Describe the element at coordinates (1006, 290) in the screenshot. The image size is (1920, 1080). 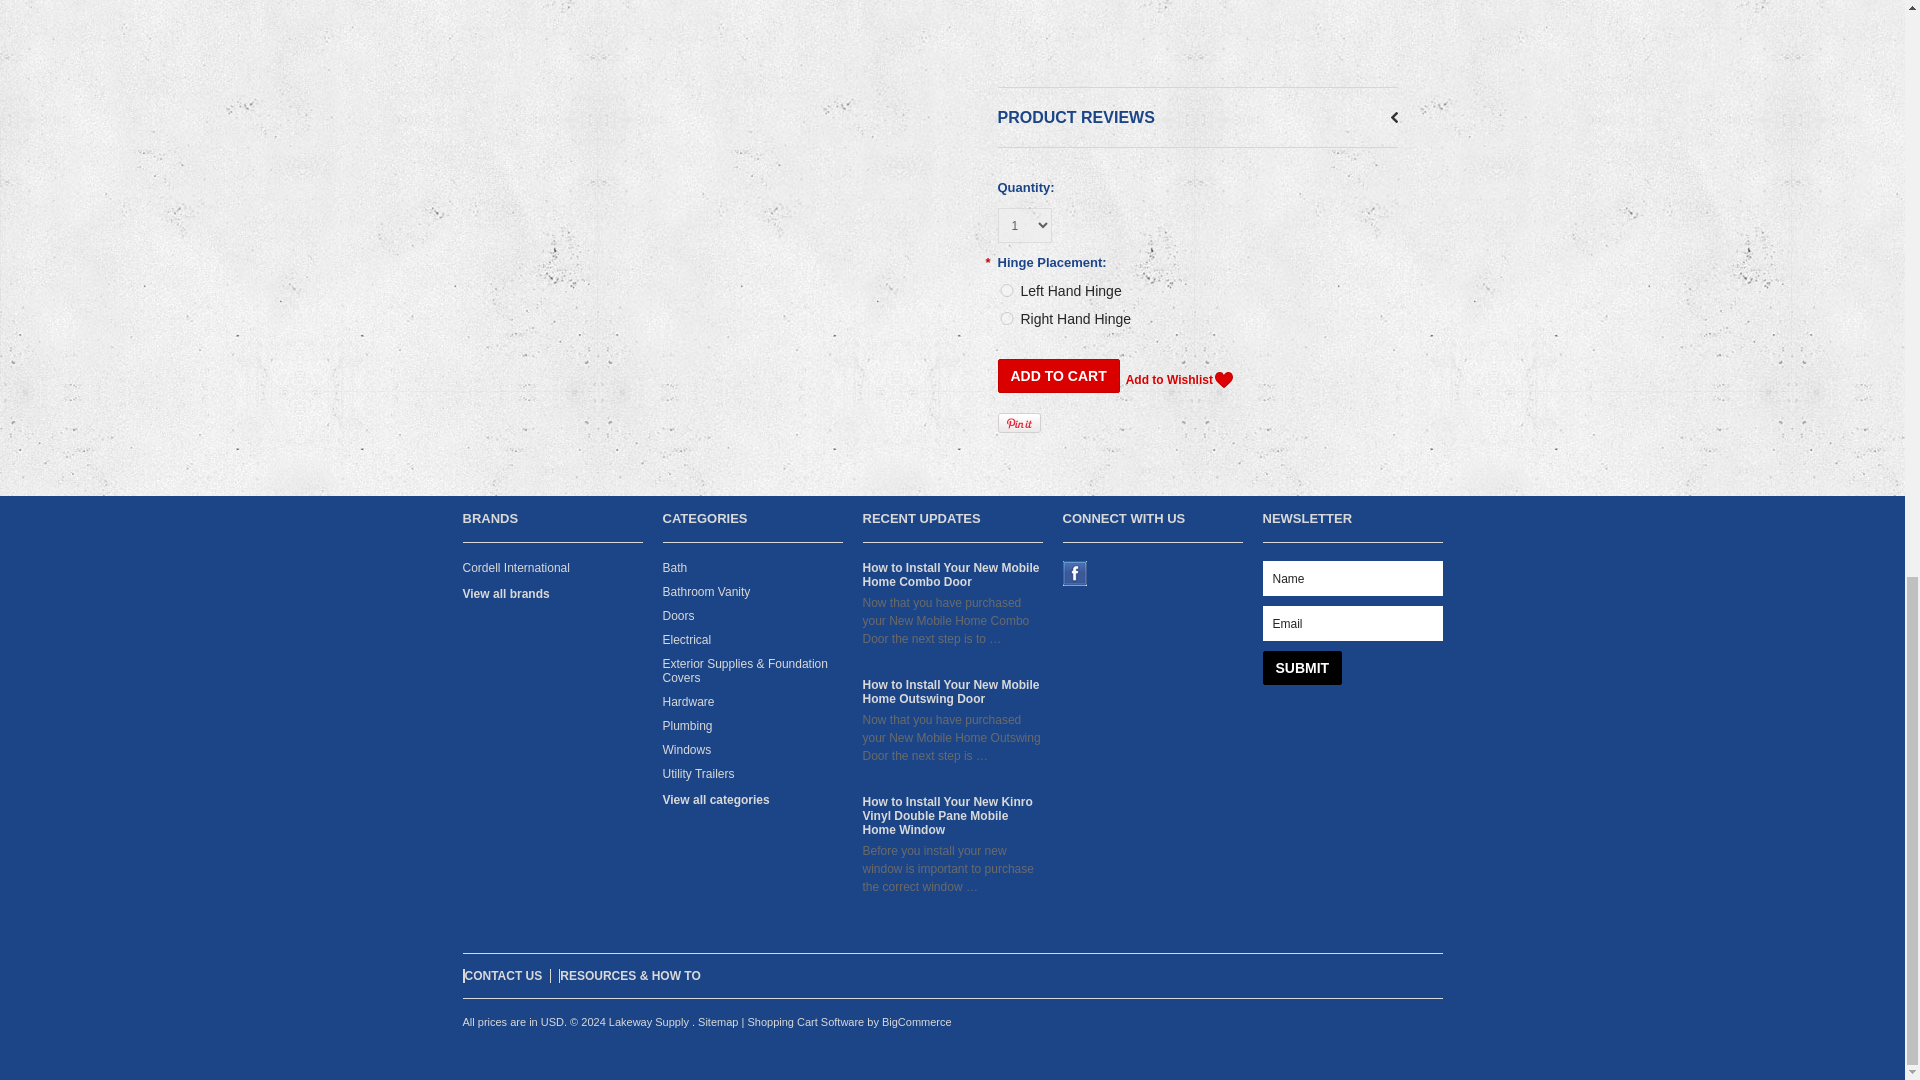
I see `86` at that location.